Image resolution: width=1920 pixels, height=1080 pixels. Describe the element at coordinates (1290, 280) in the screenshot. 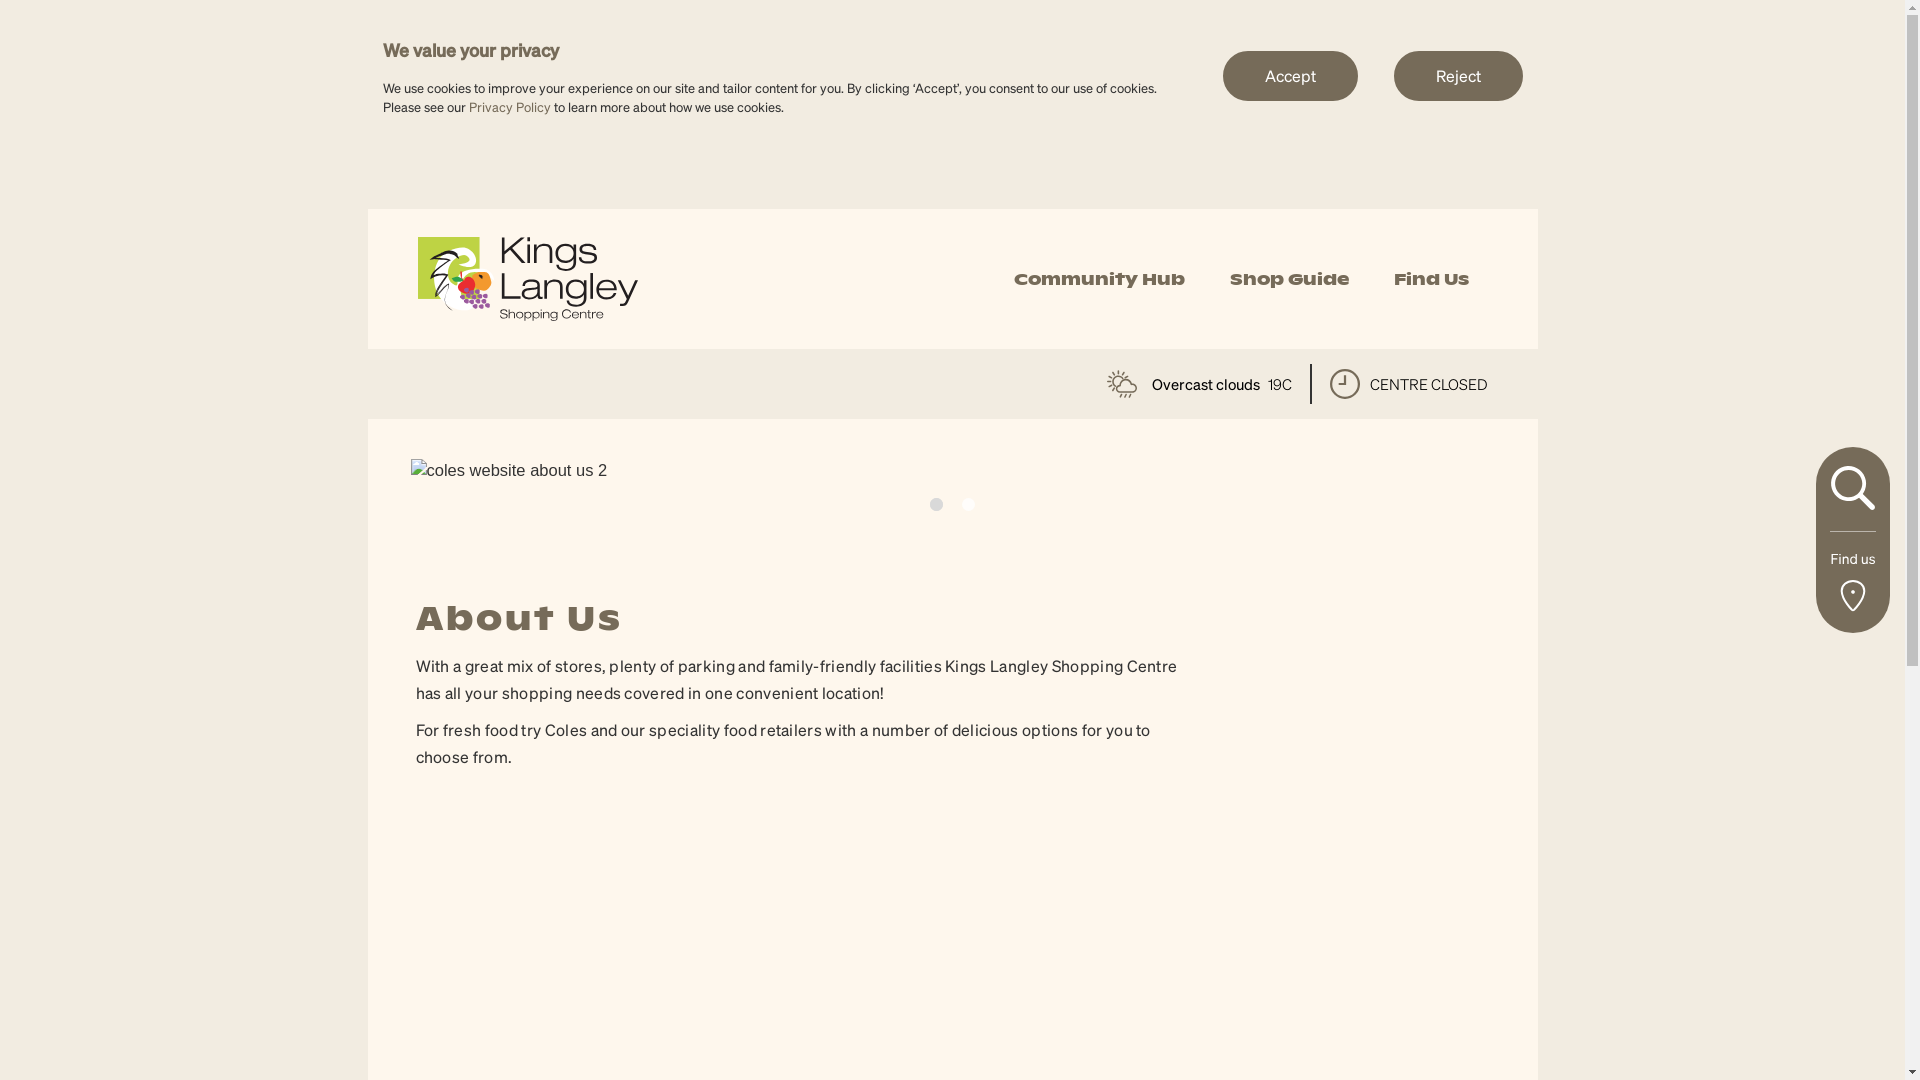

I see `Shop Guide` at that location.